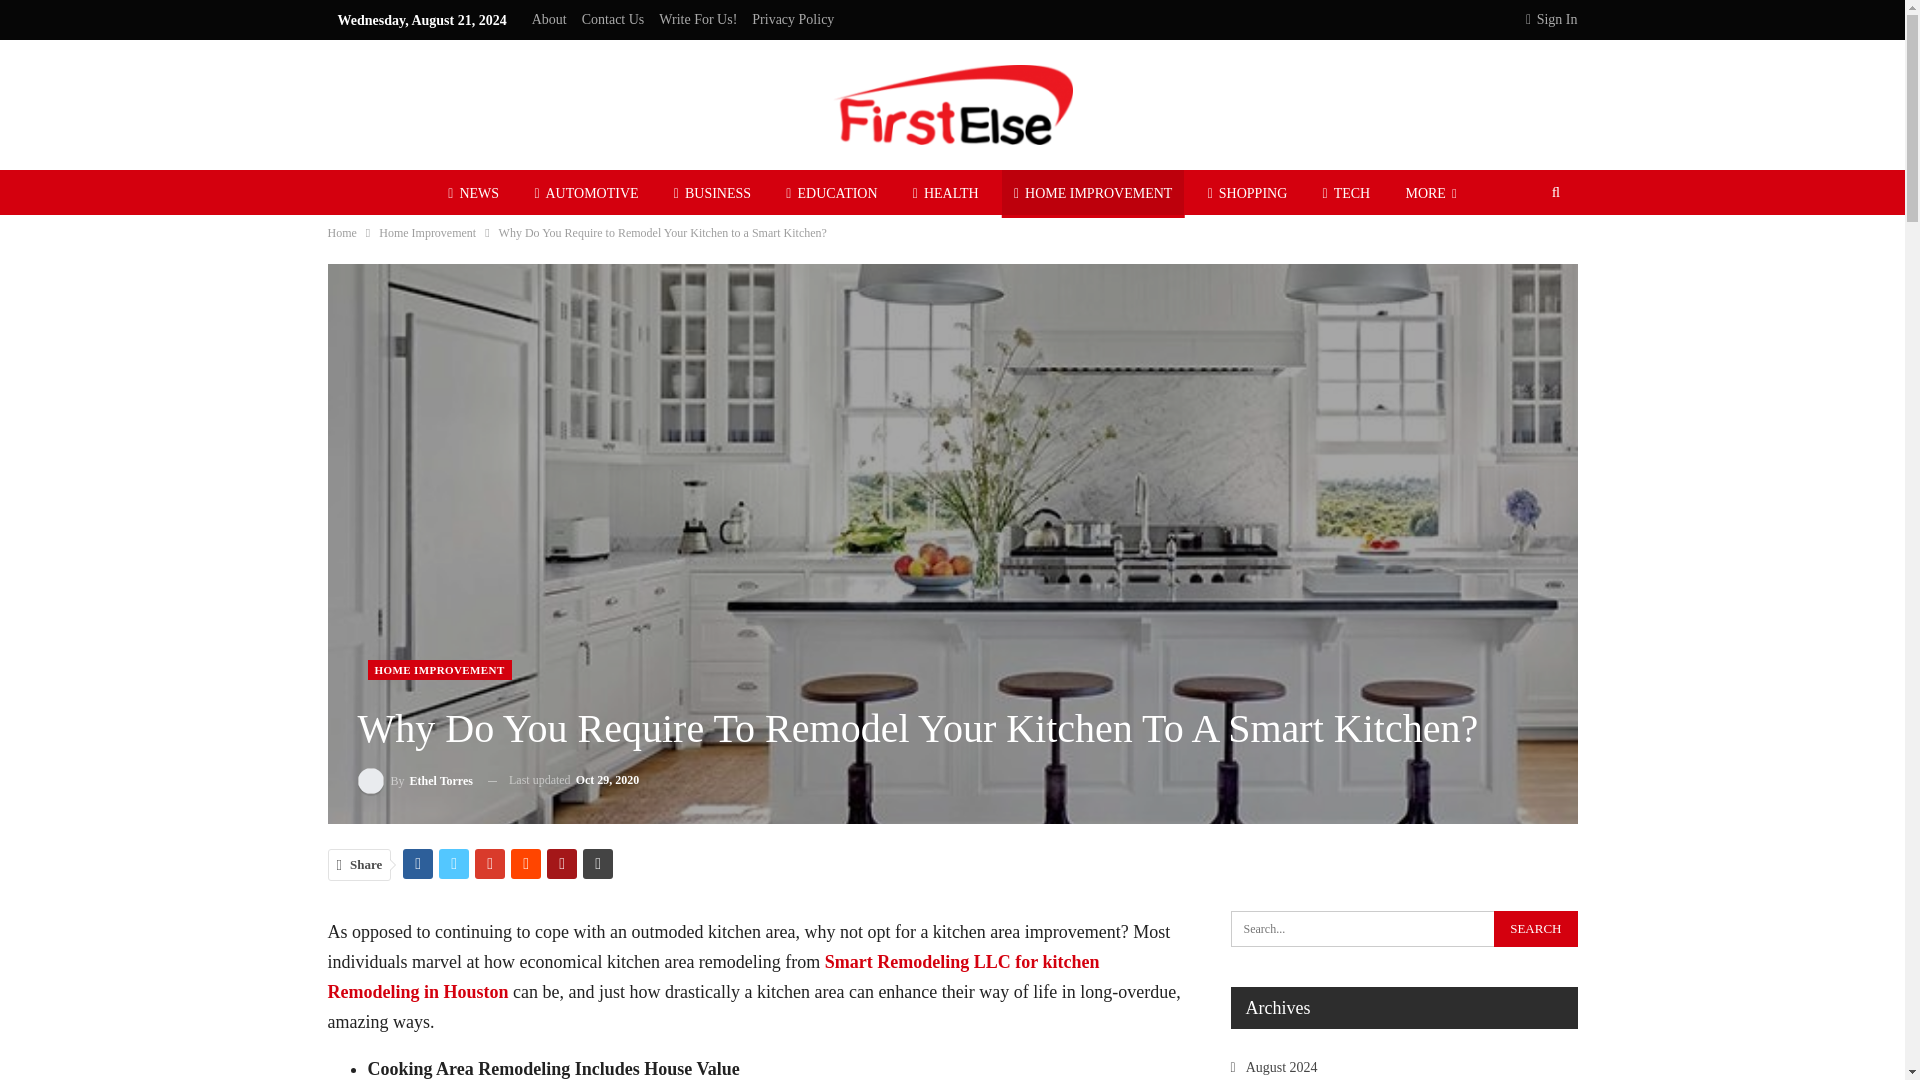 The height and width of the screenshot is (1080, 1920). Describe the element at coordinates (1551, 20) in the screenshot. I see `Sign In` at that location.